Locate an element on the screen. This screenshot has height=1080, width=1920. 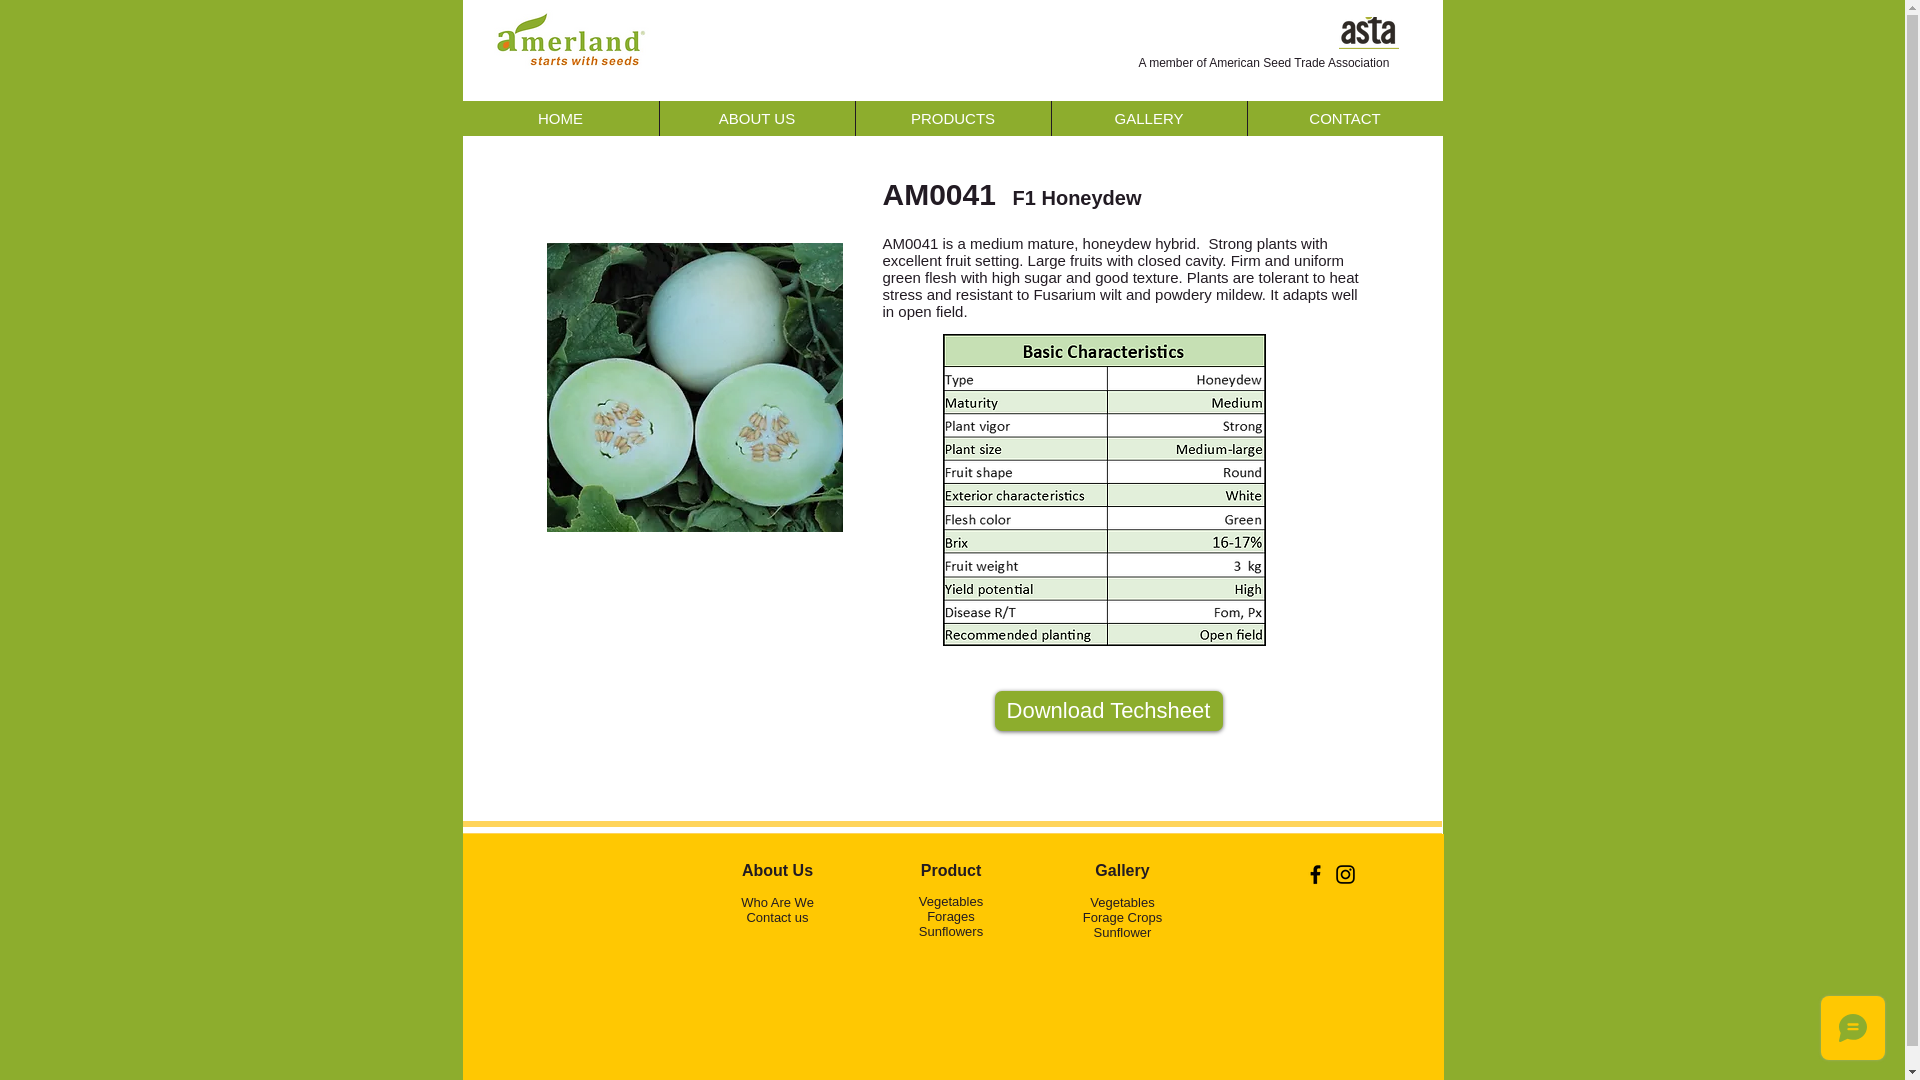
GALLERY is located at coordinates (1148, 118).